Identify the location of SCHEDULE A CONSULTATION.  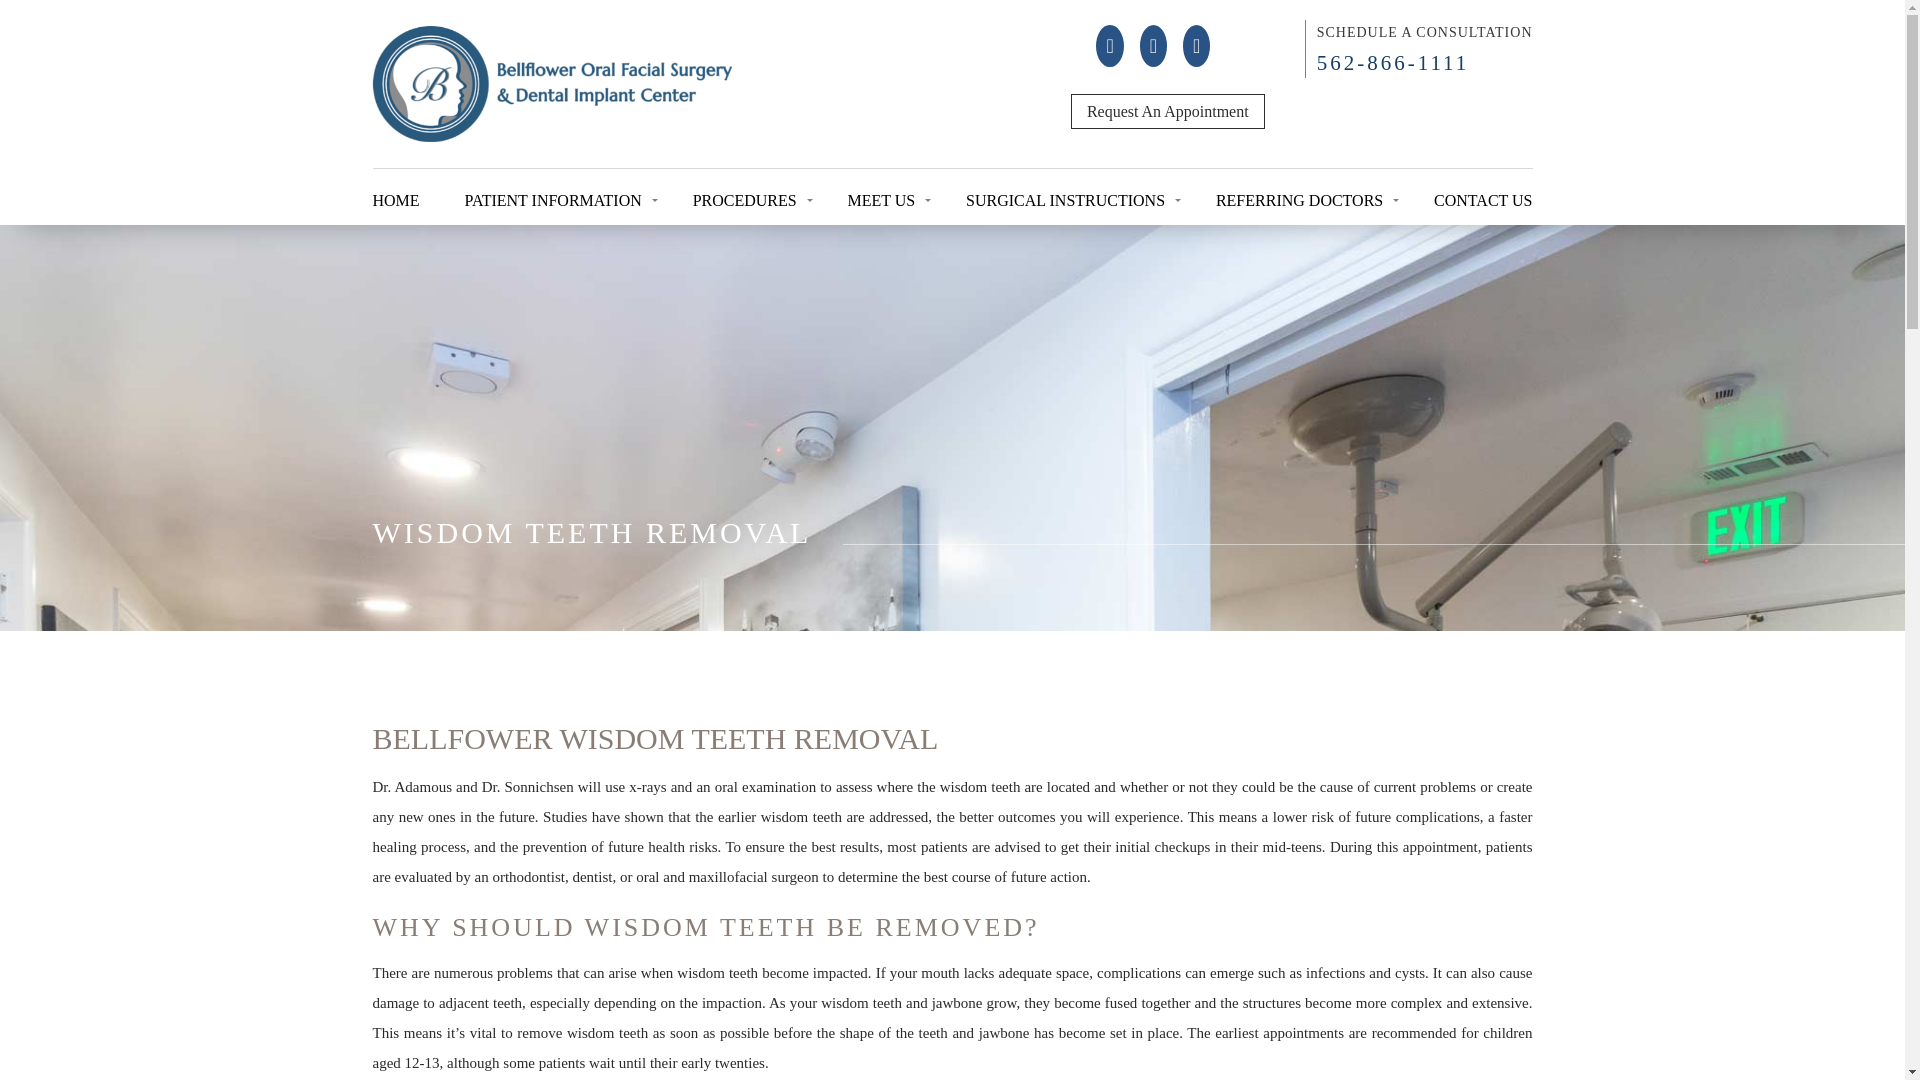
(1424, 32).